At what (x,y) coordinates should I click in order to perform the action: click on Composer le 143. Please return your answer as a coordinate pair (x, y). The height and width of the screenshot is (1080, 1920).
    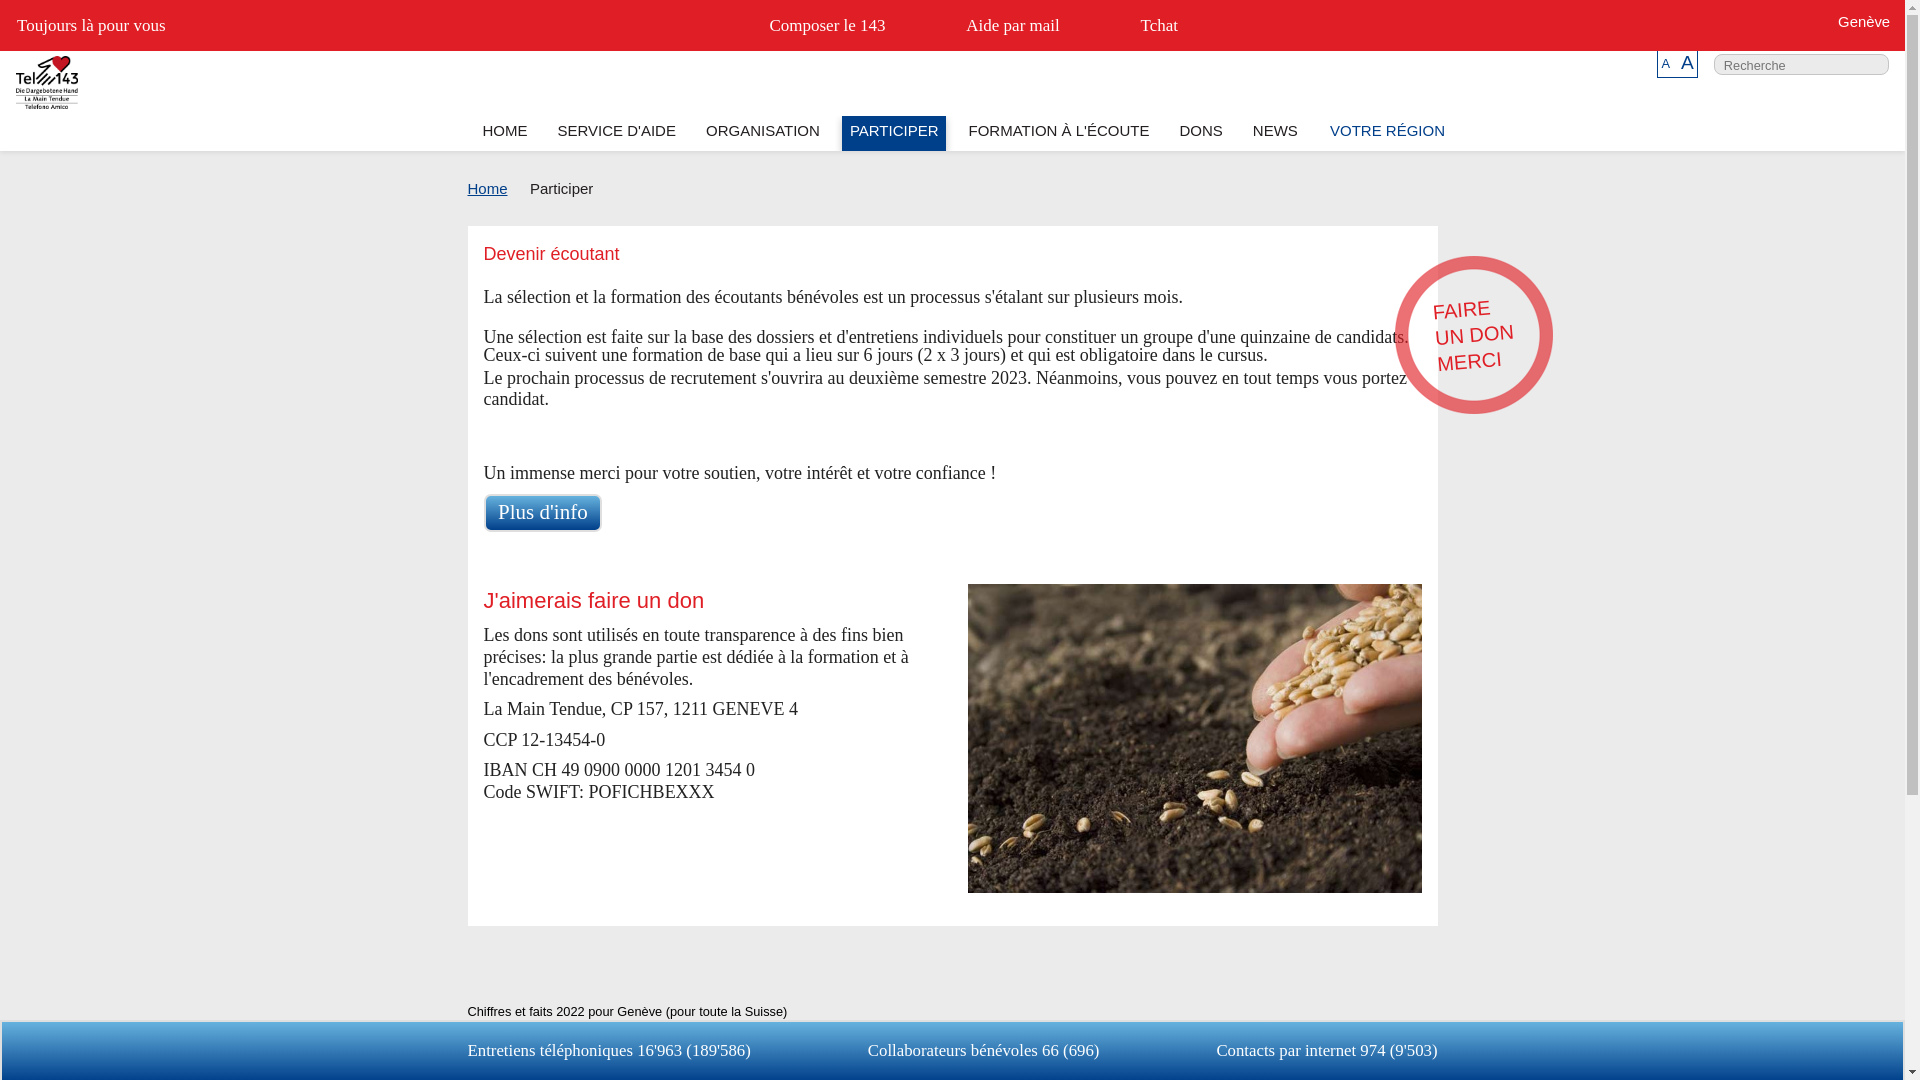
    Looking at the image, I should click on (806, 26).